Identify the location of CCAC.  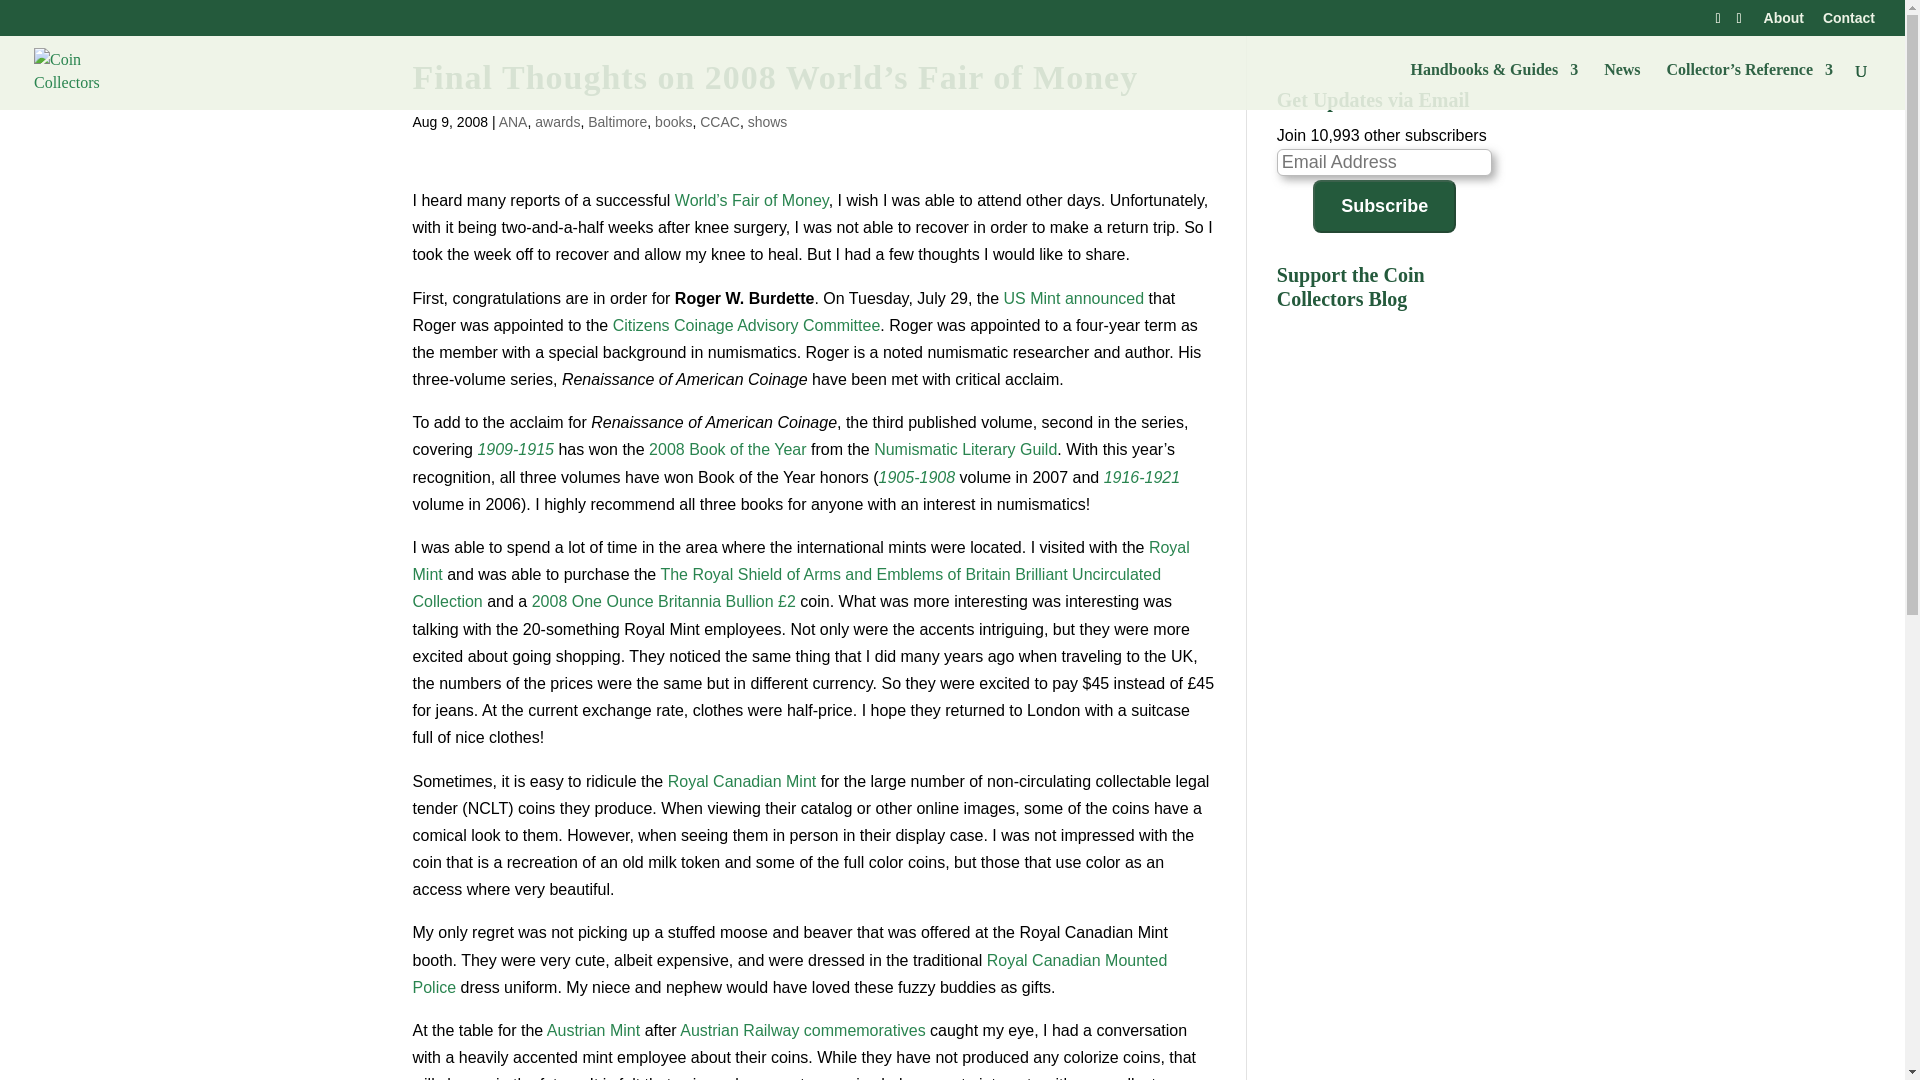
(720, 122).